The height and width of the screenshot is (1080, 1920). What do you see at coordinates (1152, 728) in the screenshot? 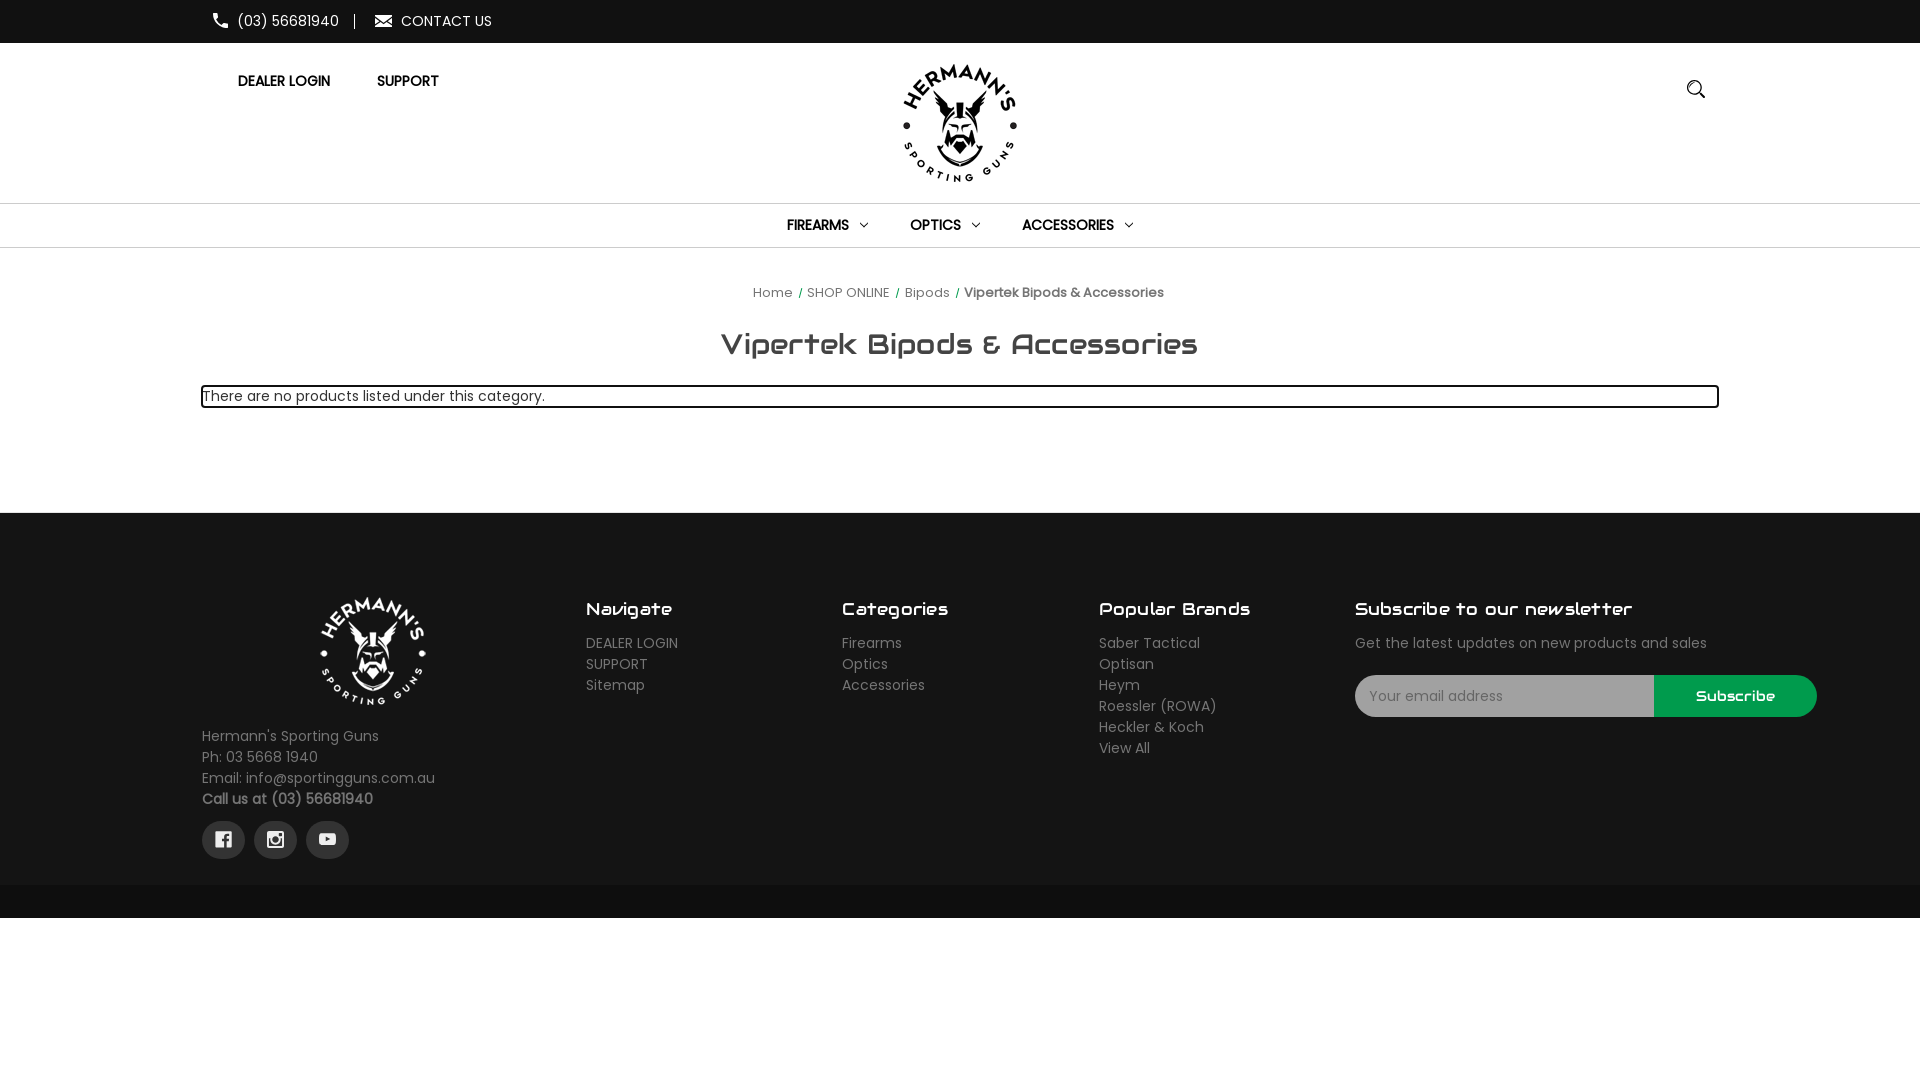
I see `Heckler & Koch` at bounding box center [1152, 728].